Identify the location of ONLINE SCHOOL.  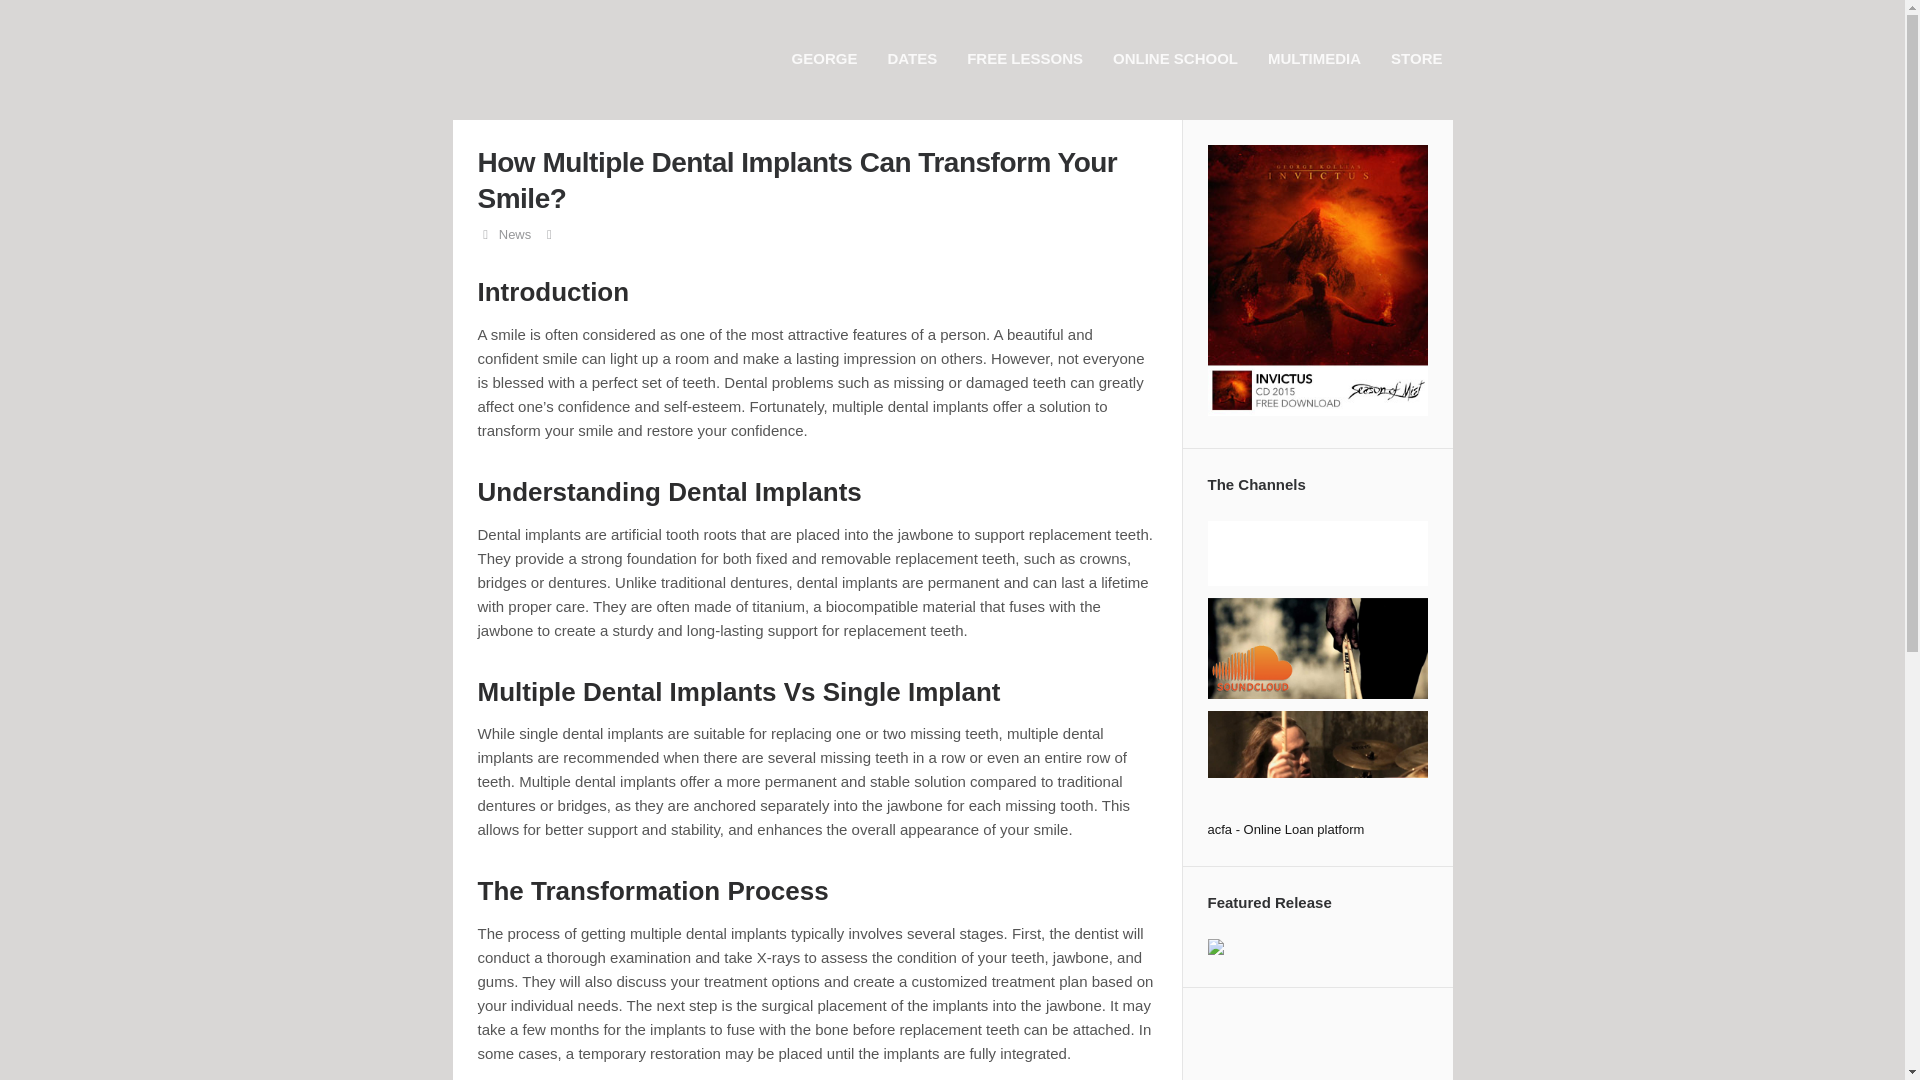
(1180, 58).